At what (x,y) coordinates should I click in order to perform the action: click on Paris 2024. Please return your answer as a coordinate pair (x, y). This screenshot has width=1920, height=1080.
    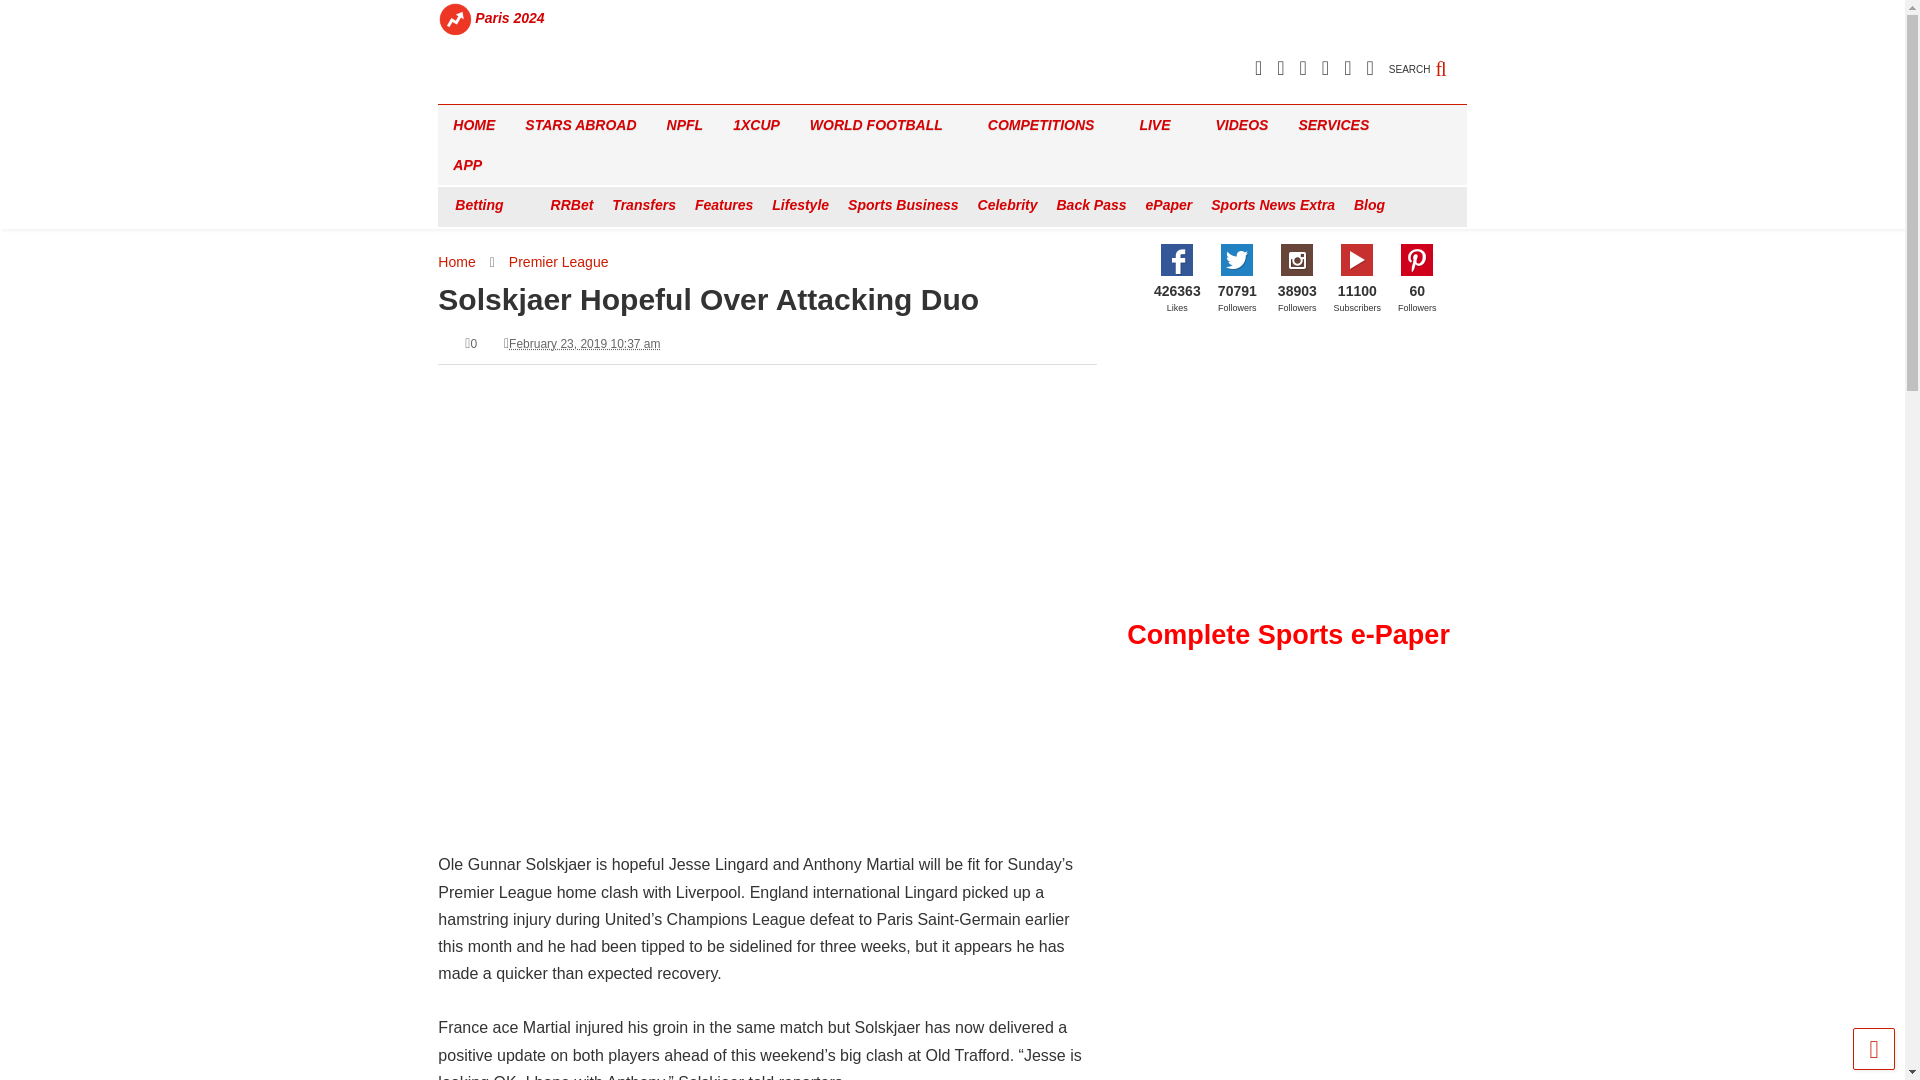
    Looking at the image, I should click on (510, 18).